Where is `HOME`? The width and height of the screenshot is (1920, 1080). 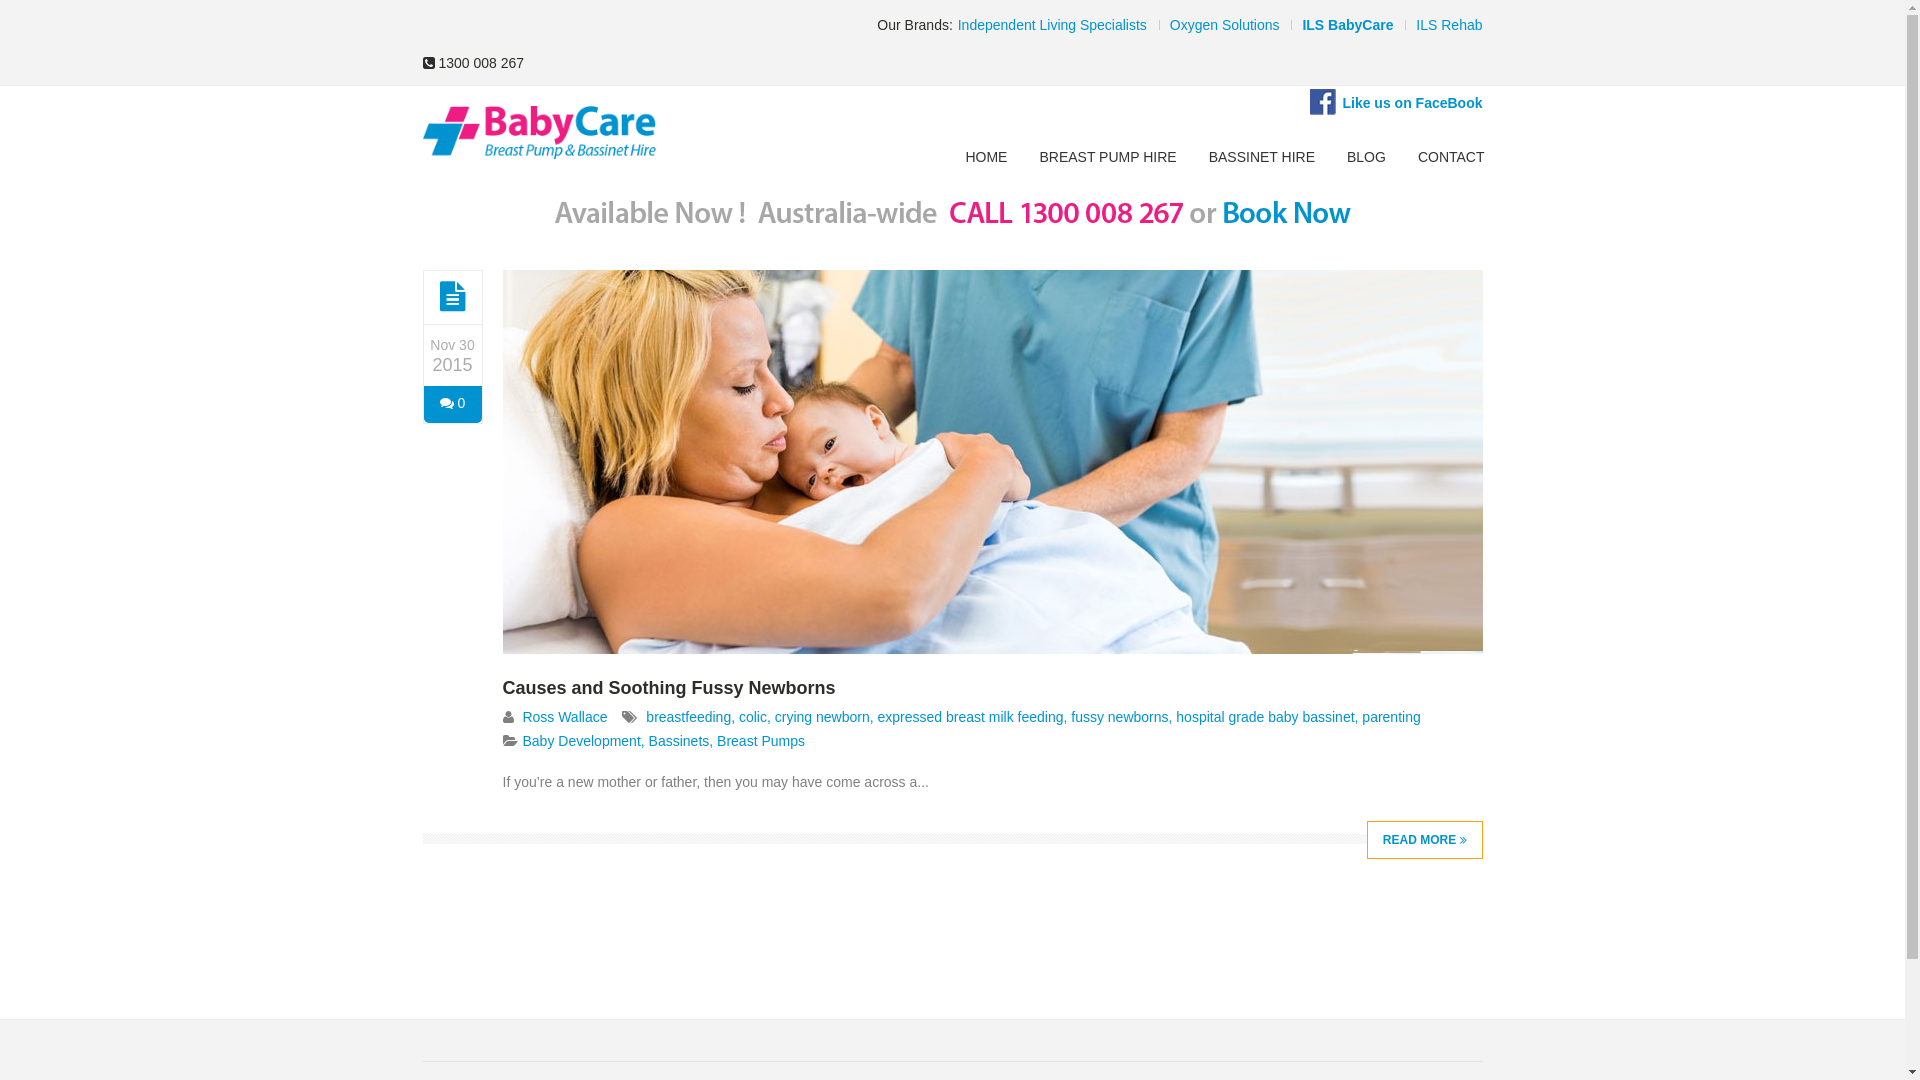
HOME is located at coordinates (986, 157).